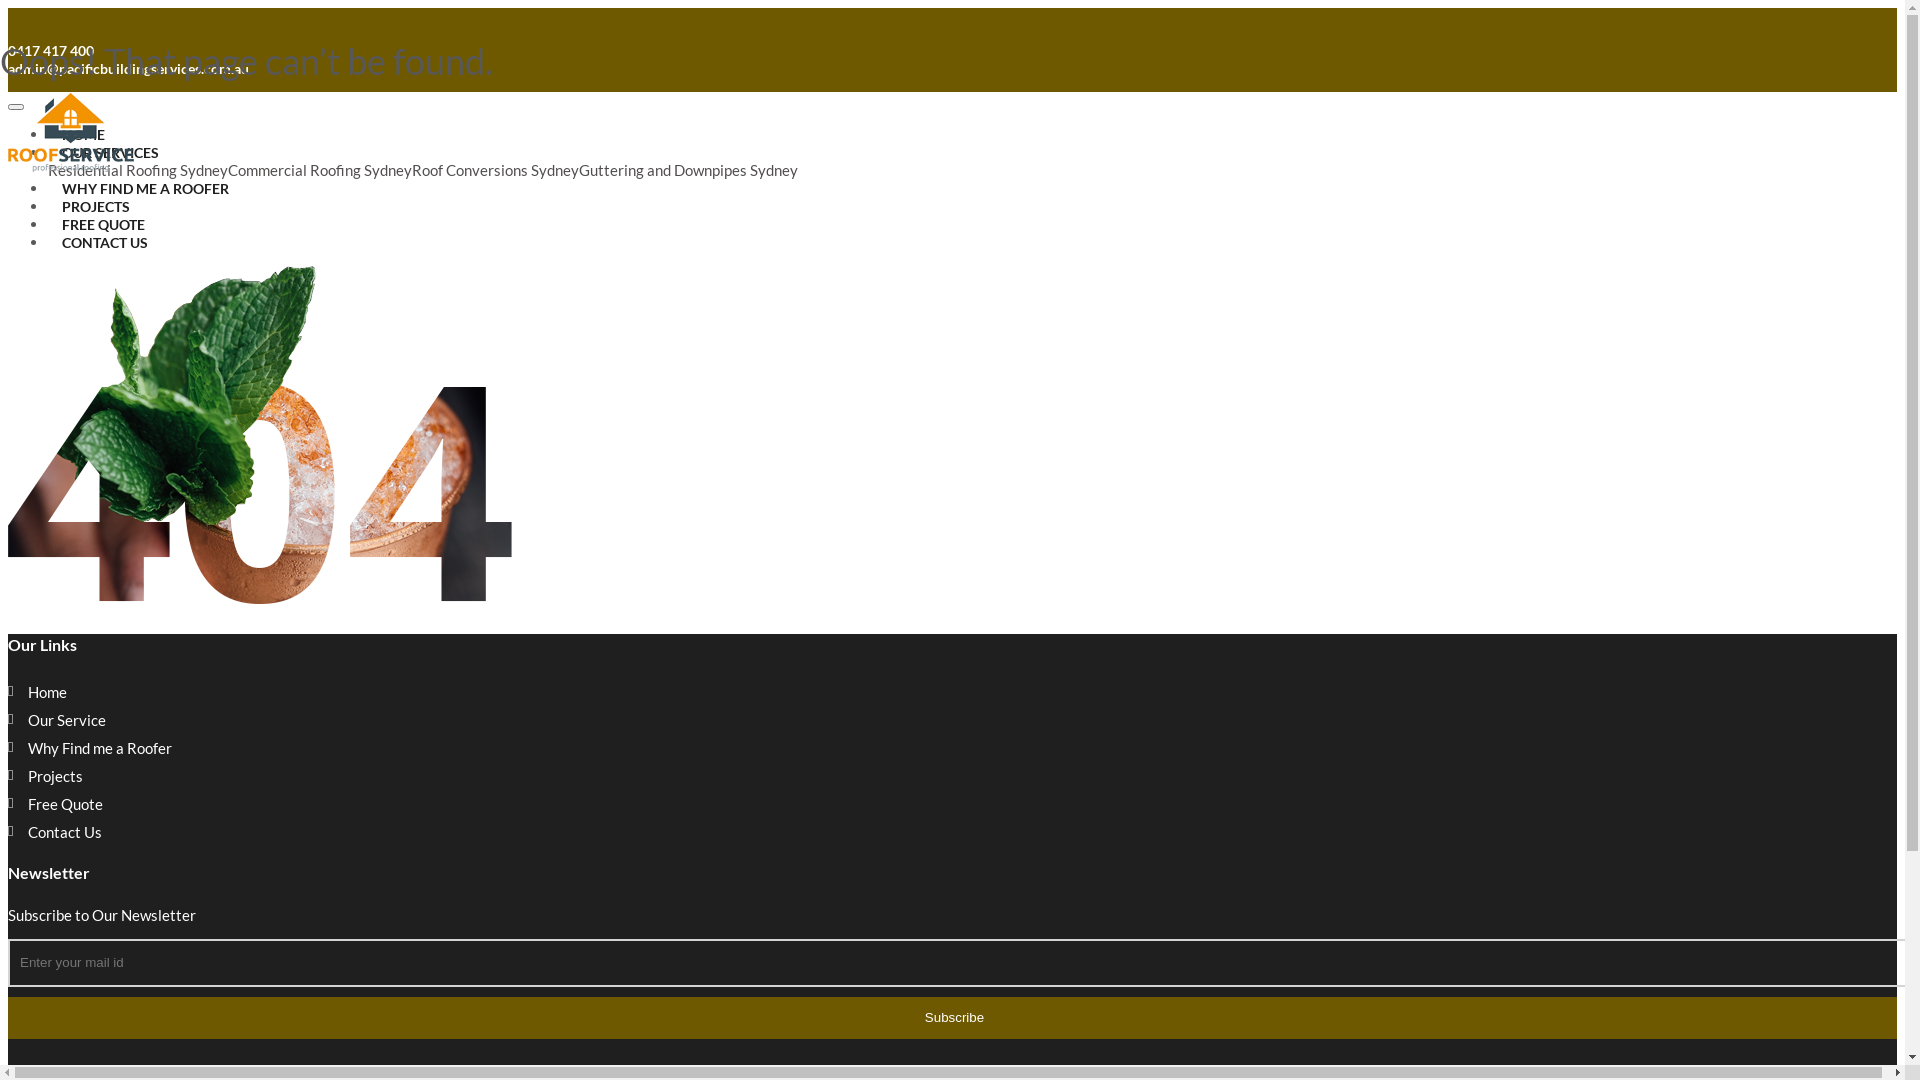 The height and width of the screenshot is (1080, 1920). I want to click on FREE QUOTE, so click(104, 224).